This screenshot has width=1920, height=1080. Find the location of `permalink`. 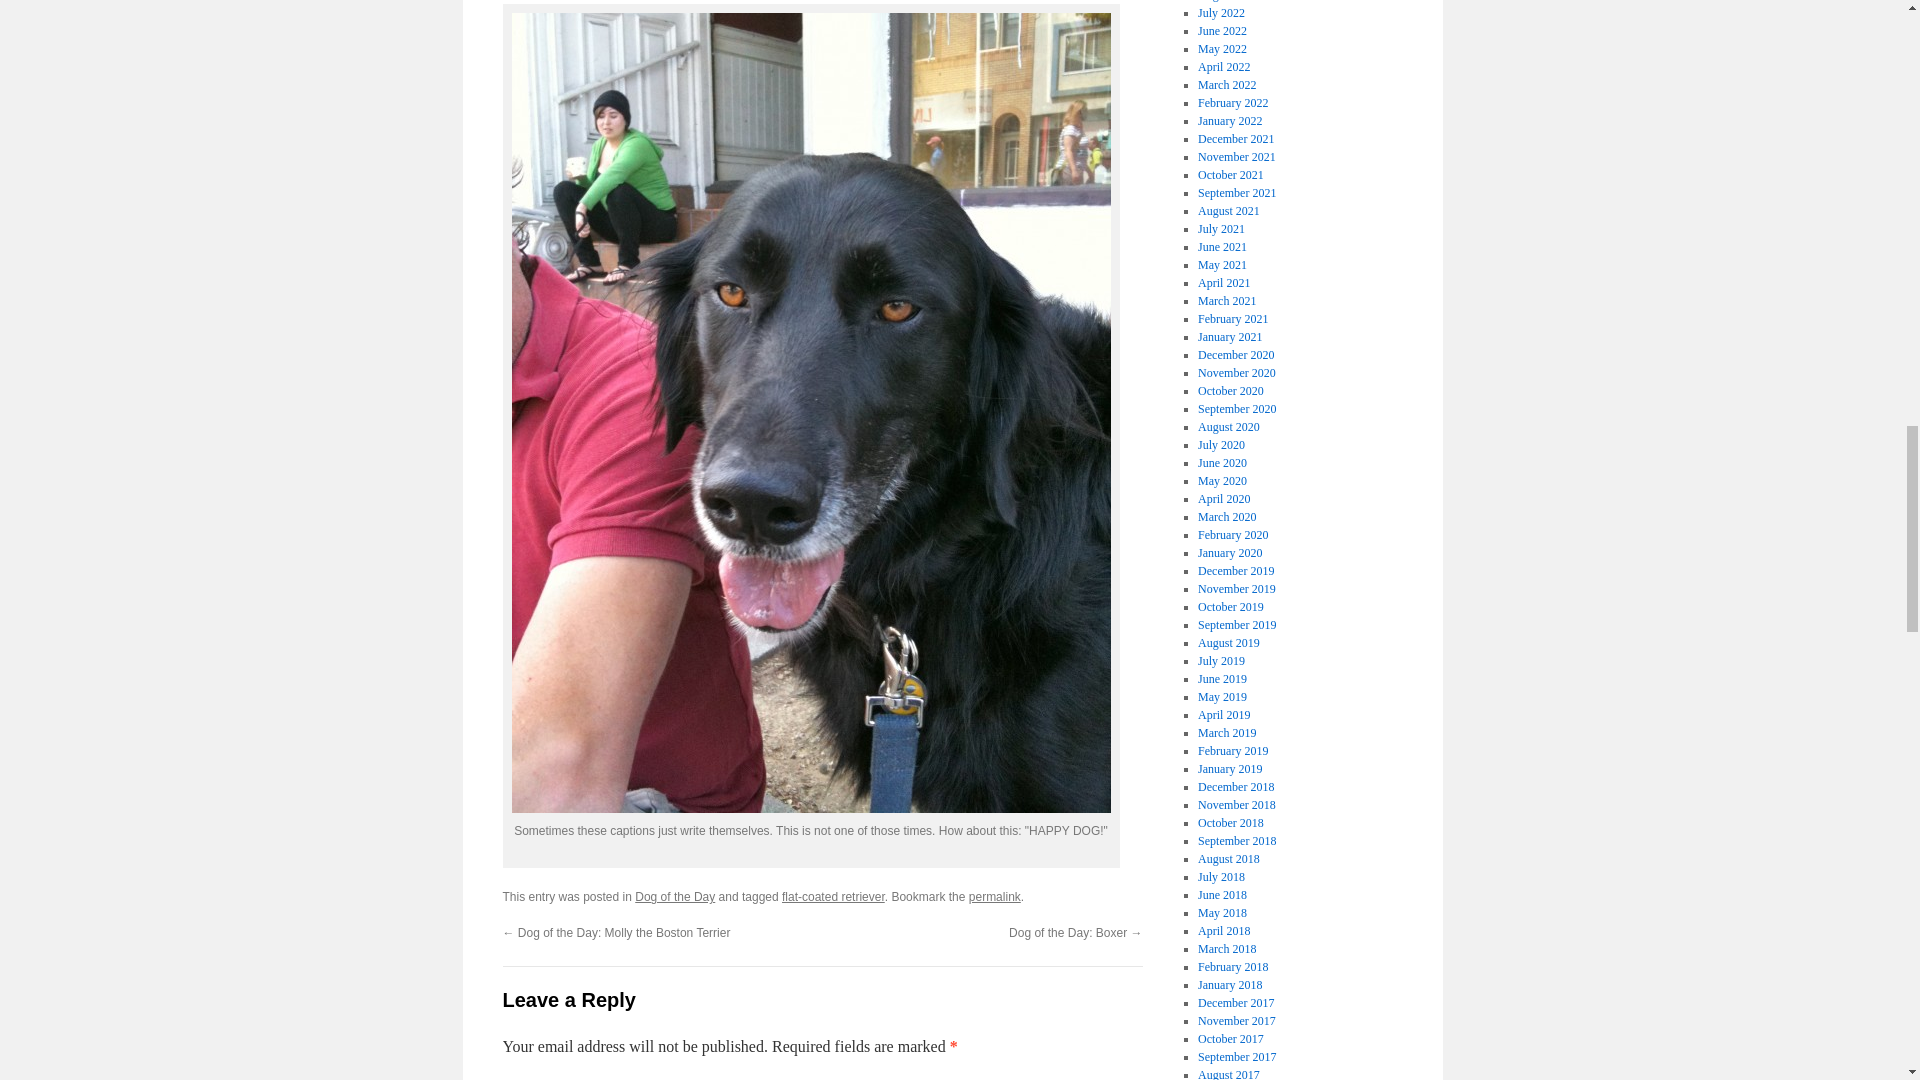

permalink is located at coordinates (995, 896).